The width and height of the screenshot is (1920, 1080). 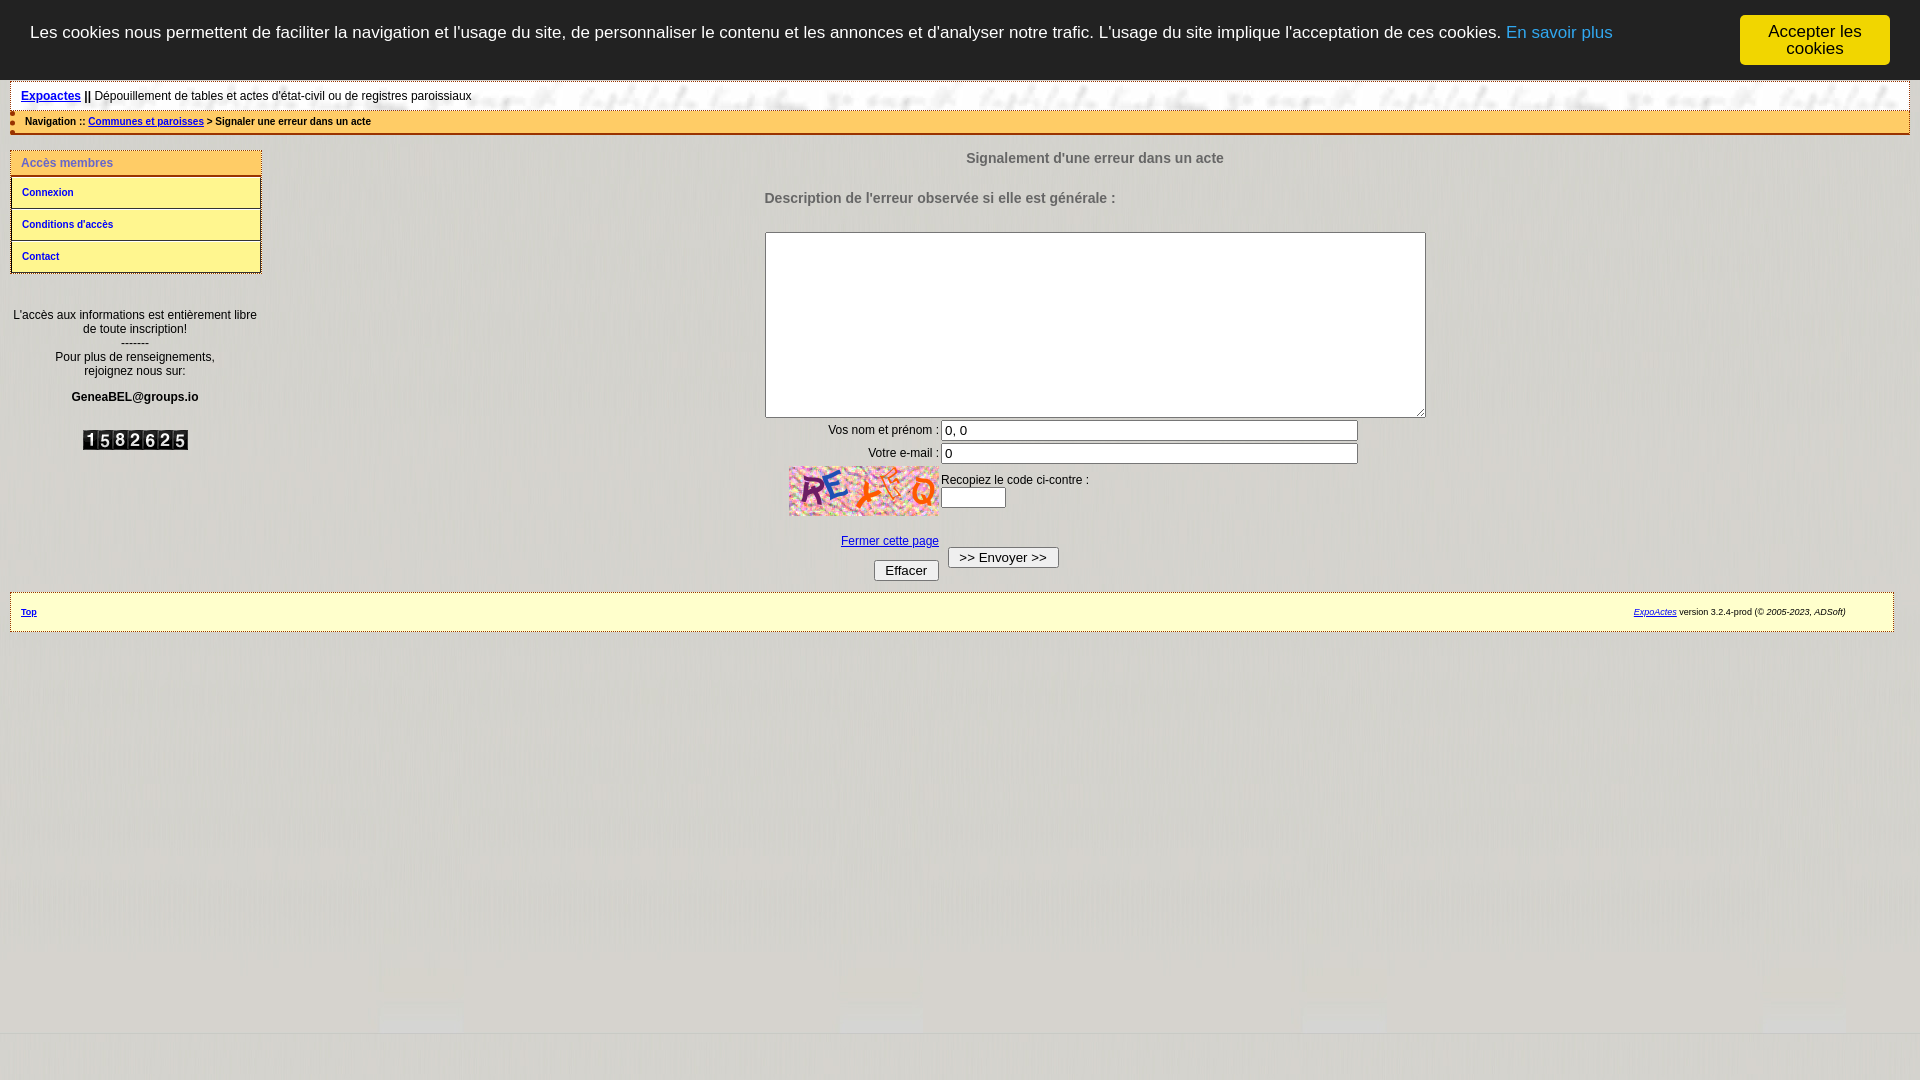 I want to click on En savoir plus, so click(x=1560, y=32).